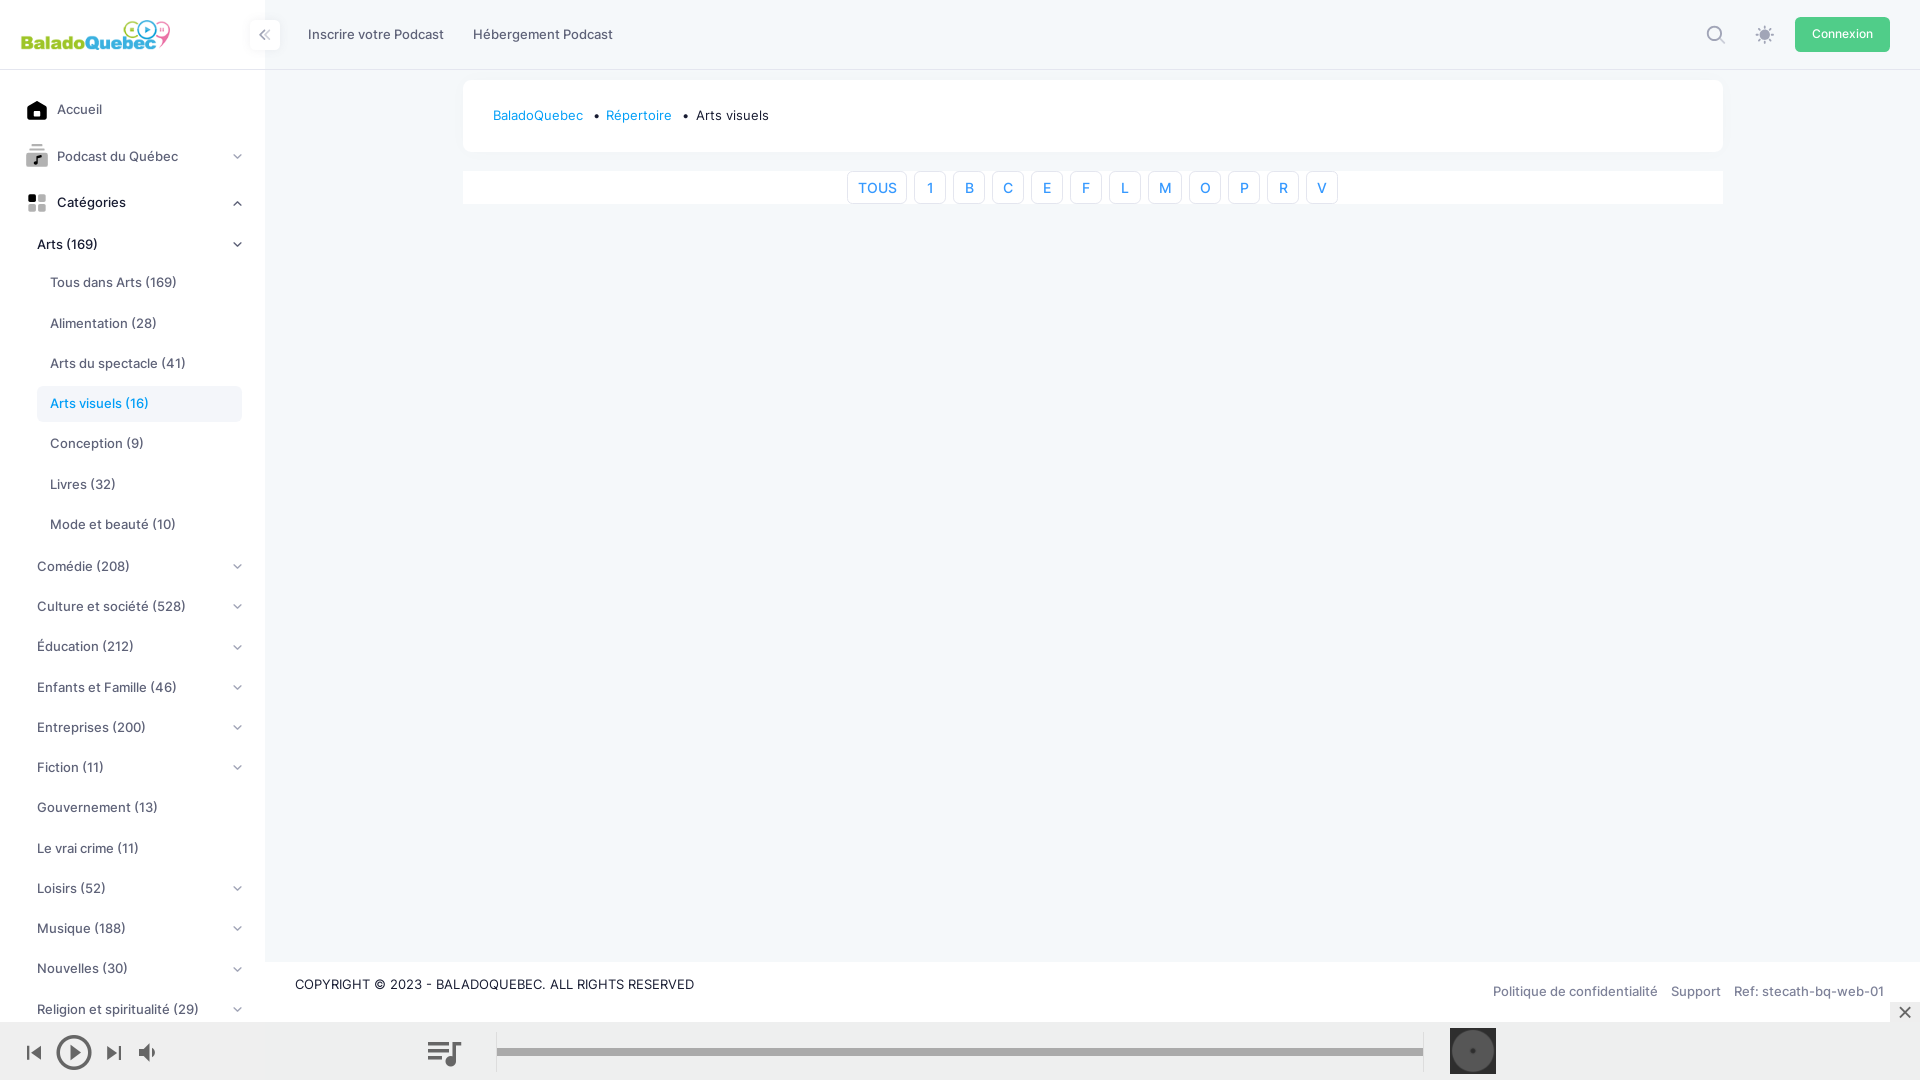 The width and height of the screenshot is (1920, 1080). What do you see at coordinates (542, 116) in the screenshot?
I see `BaladoQuebec` at bounding box center [542, 116].